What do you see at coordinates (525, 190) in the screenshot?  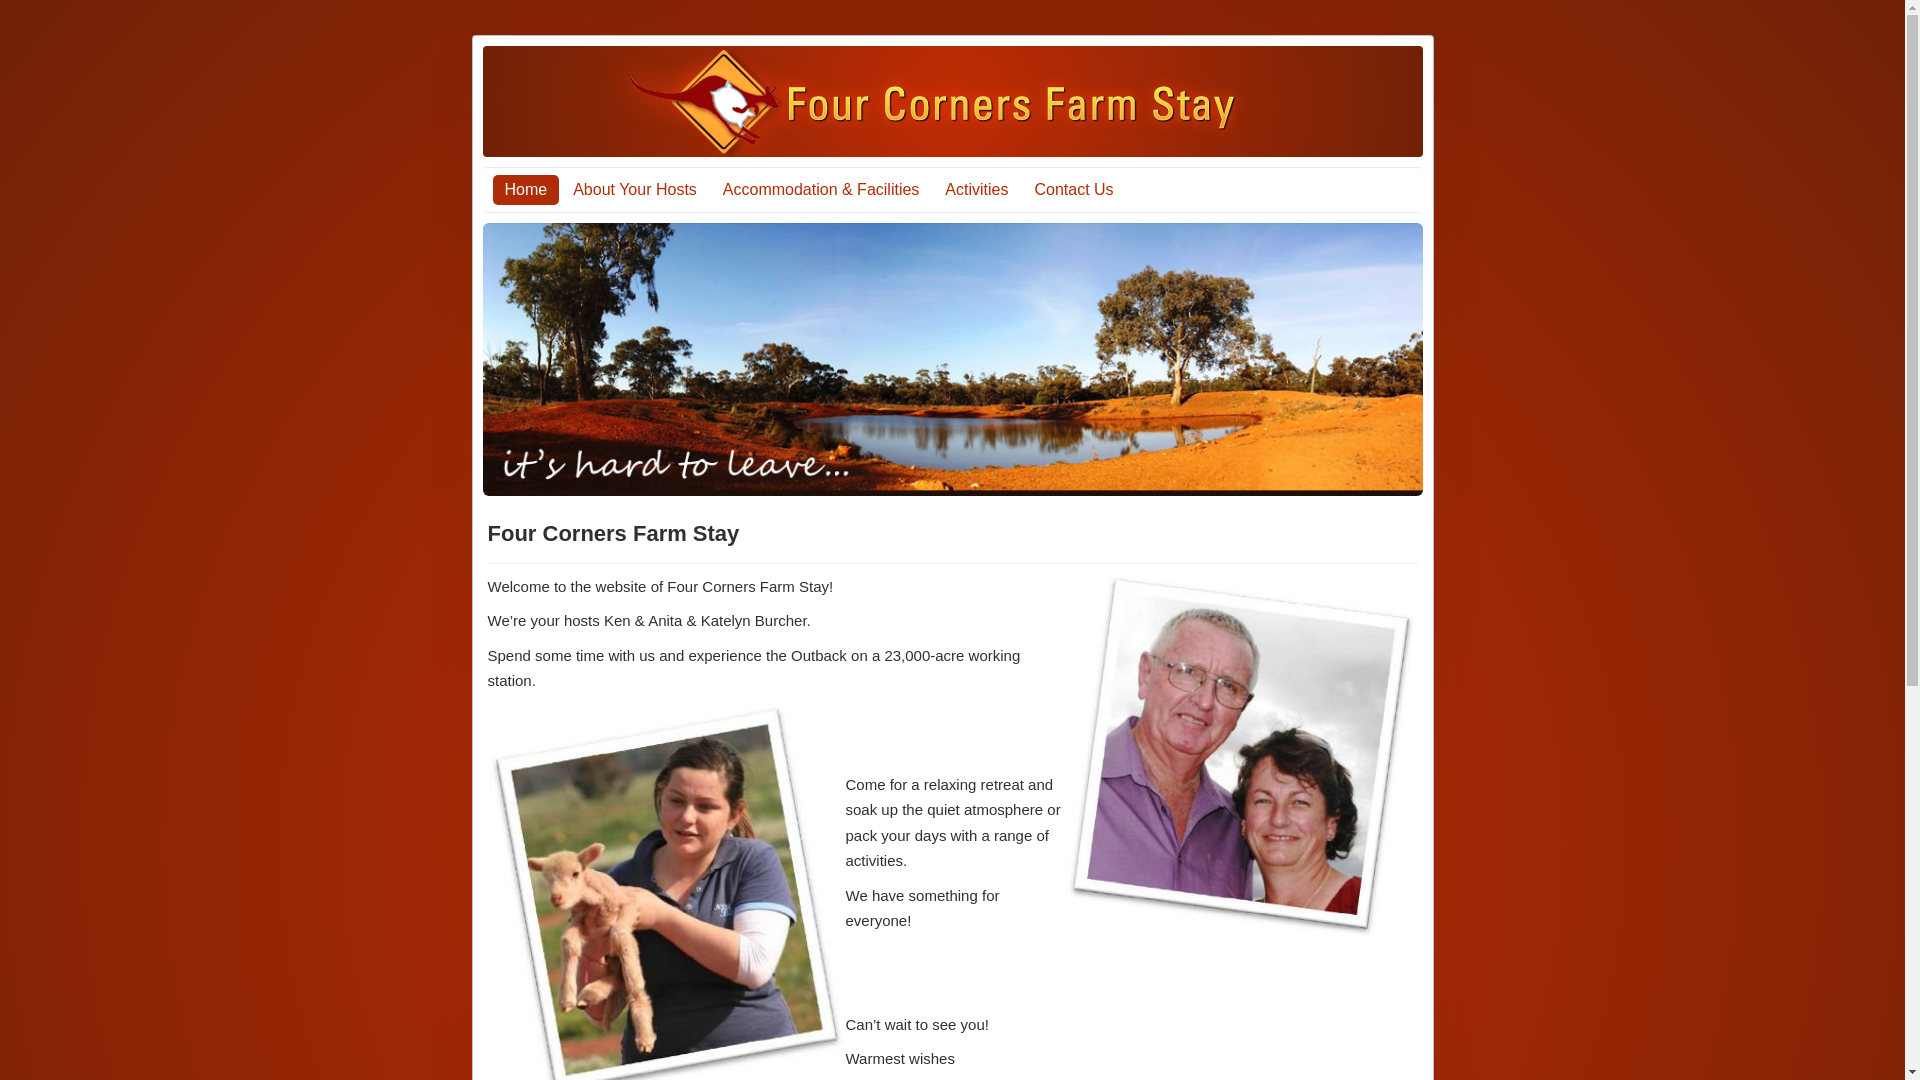 I see `Home` at bounding box center [525, 190].